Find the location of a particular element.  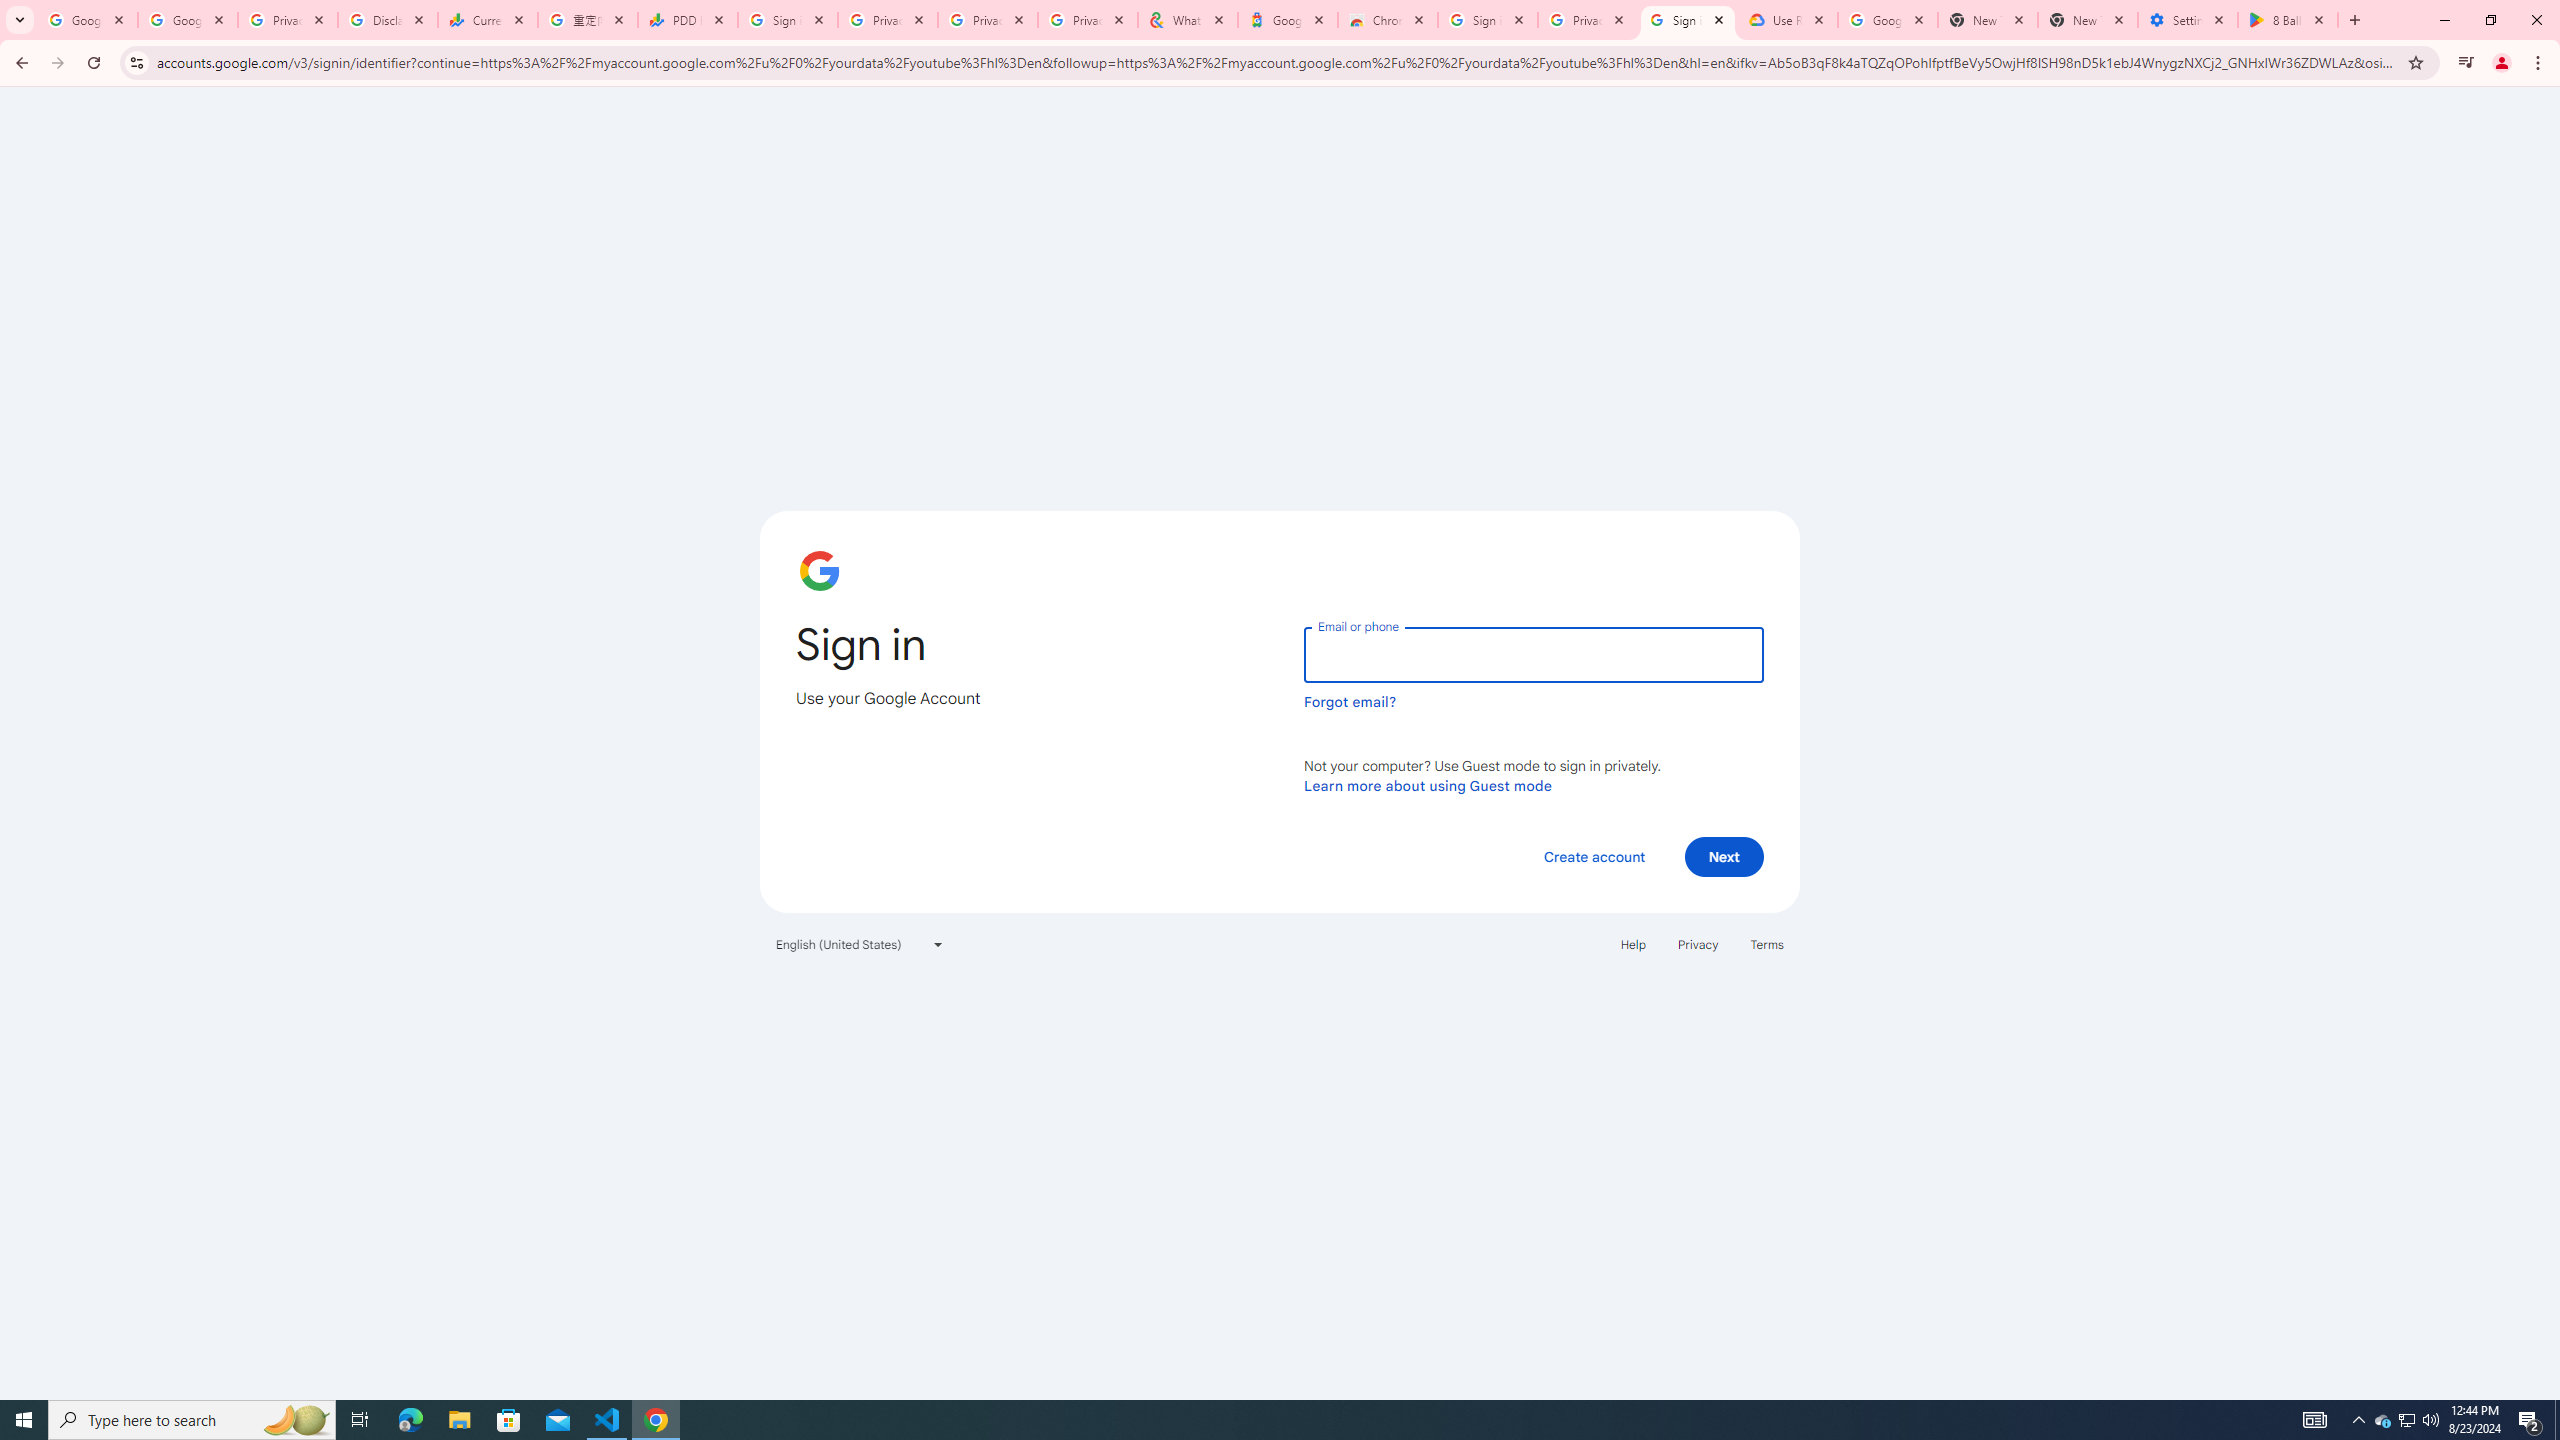

Chrome Web Store - Color themes by Chrome is located at coordinates (1387, 20).